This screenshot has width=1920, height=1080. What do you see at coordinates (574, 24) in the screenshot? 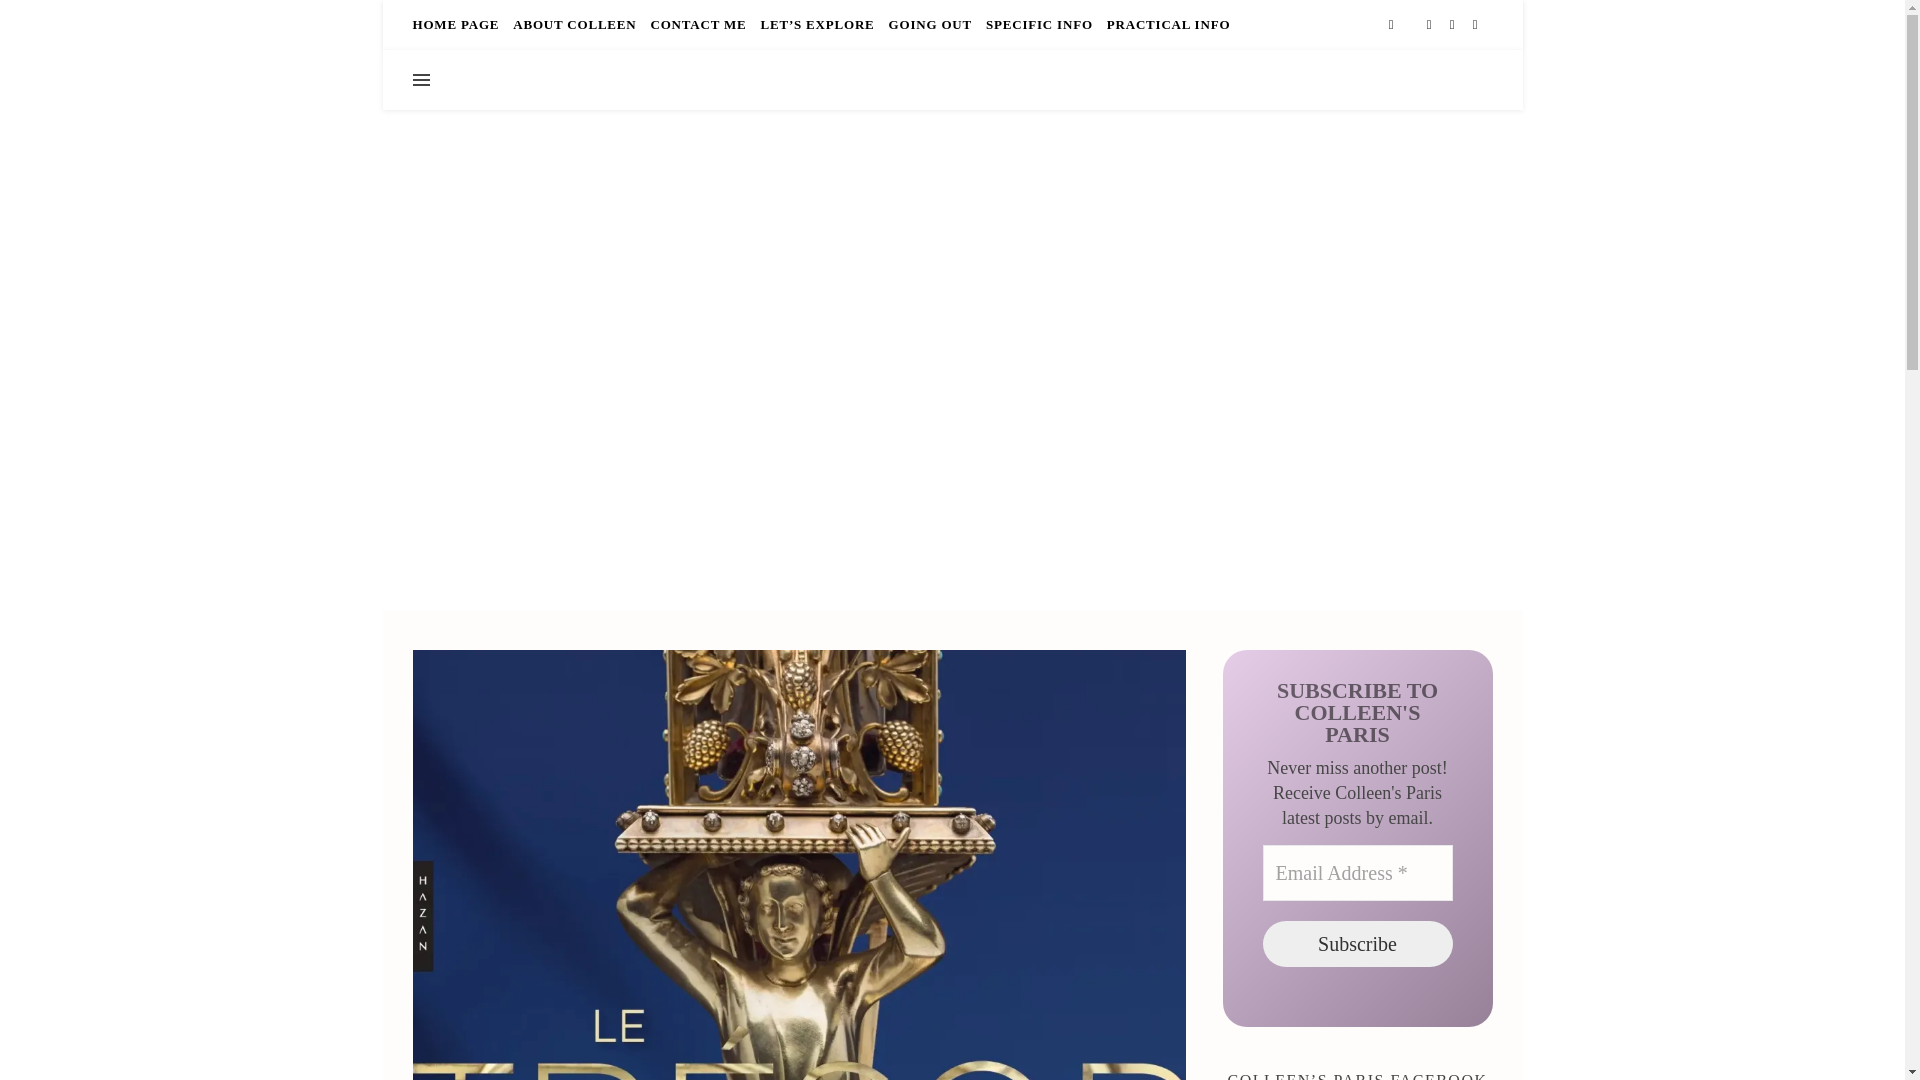
I see `ABOUT COLLEEN` at bounding box center [574, 24].